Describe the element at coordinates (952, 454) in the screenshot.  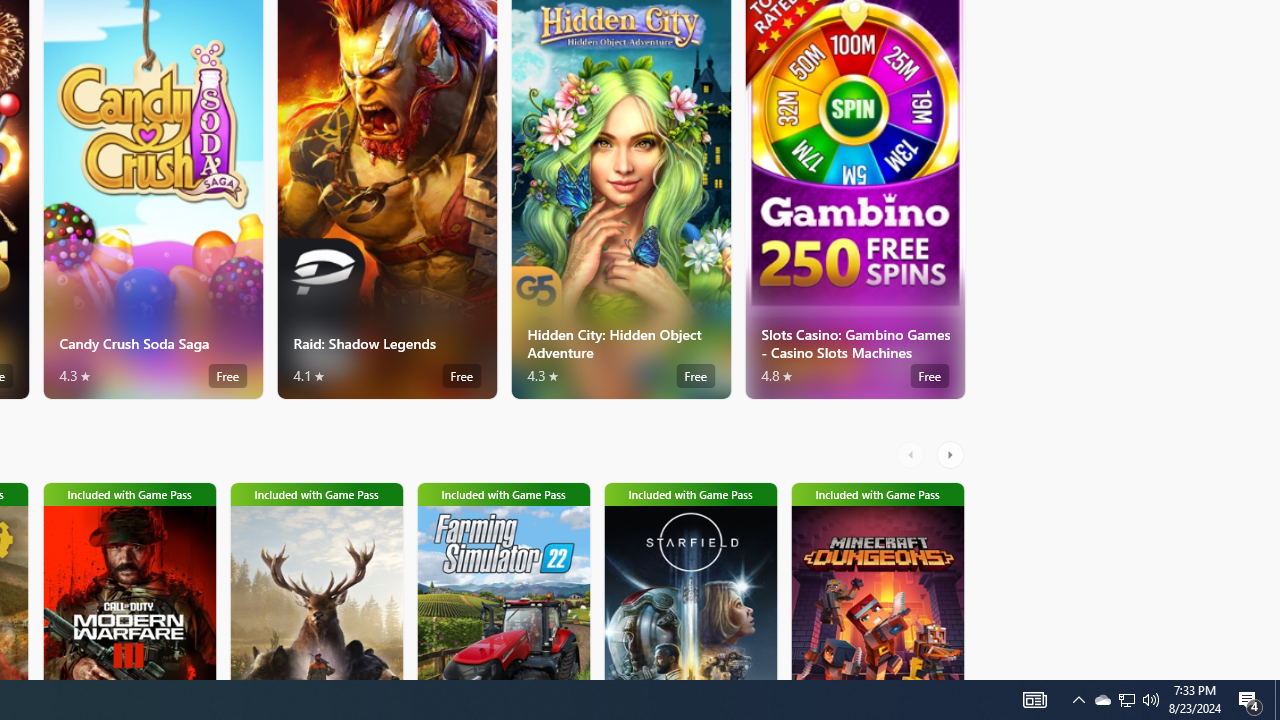
I see `AutomationID: RightScrollButton` at that location.